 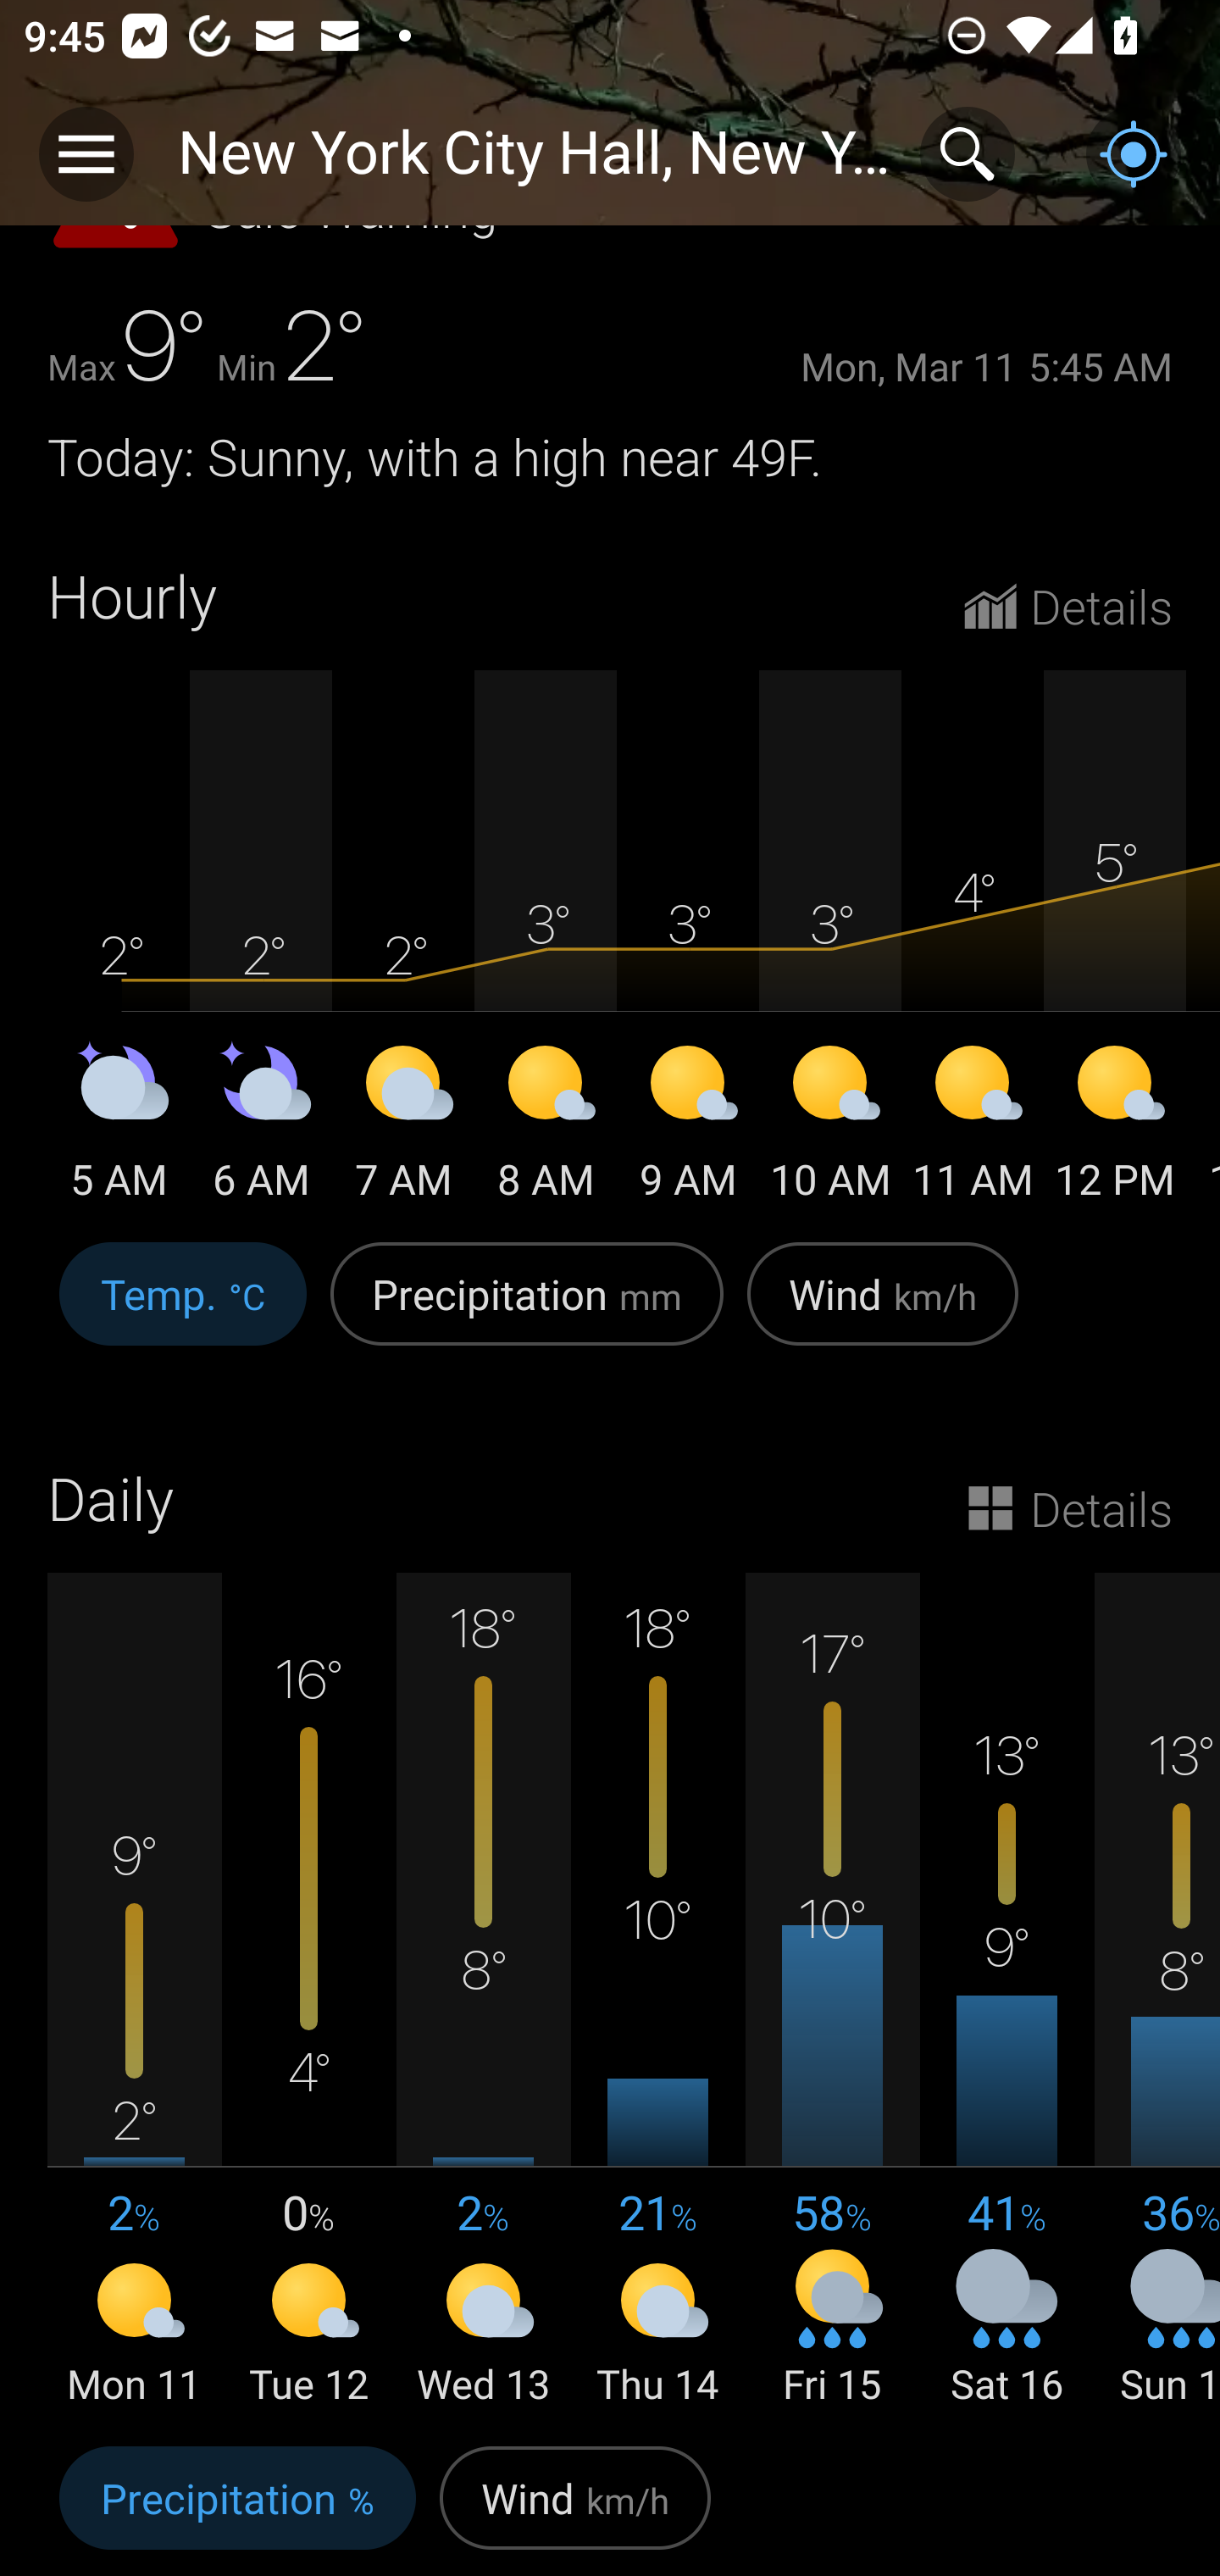 I want to click on Temp. °C, so click(x=183, y=1312).